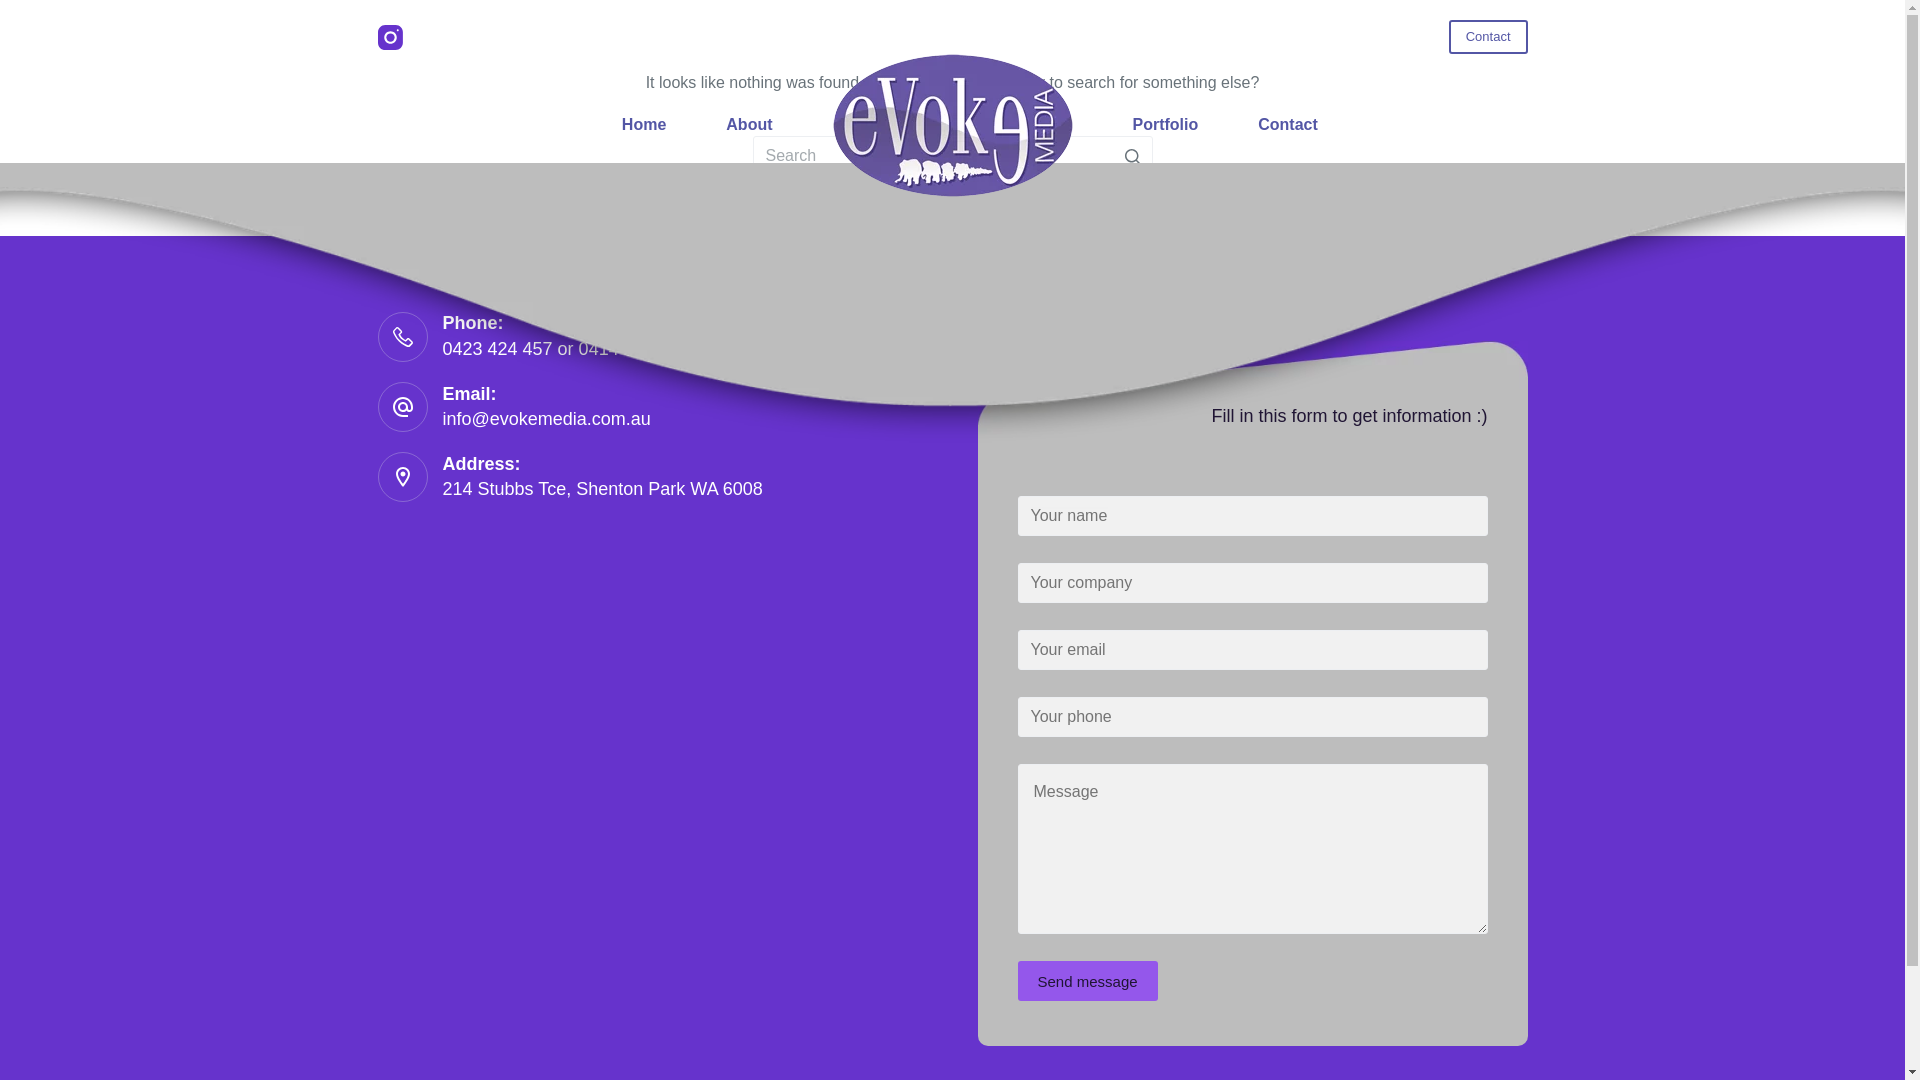 This screenshot has width=1920, height=1080. Describe the element at coordinates (952, 156) in the screenshot. I see `Search for...` at that location.